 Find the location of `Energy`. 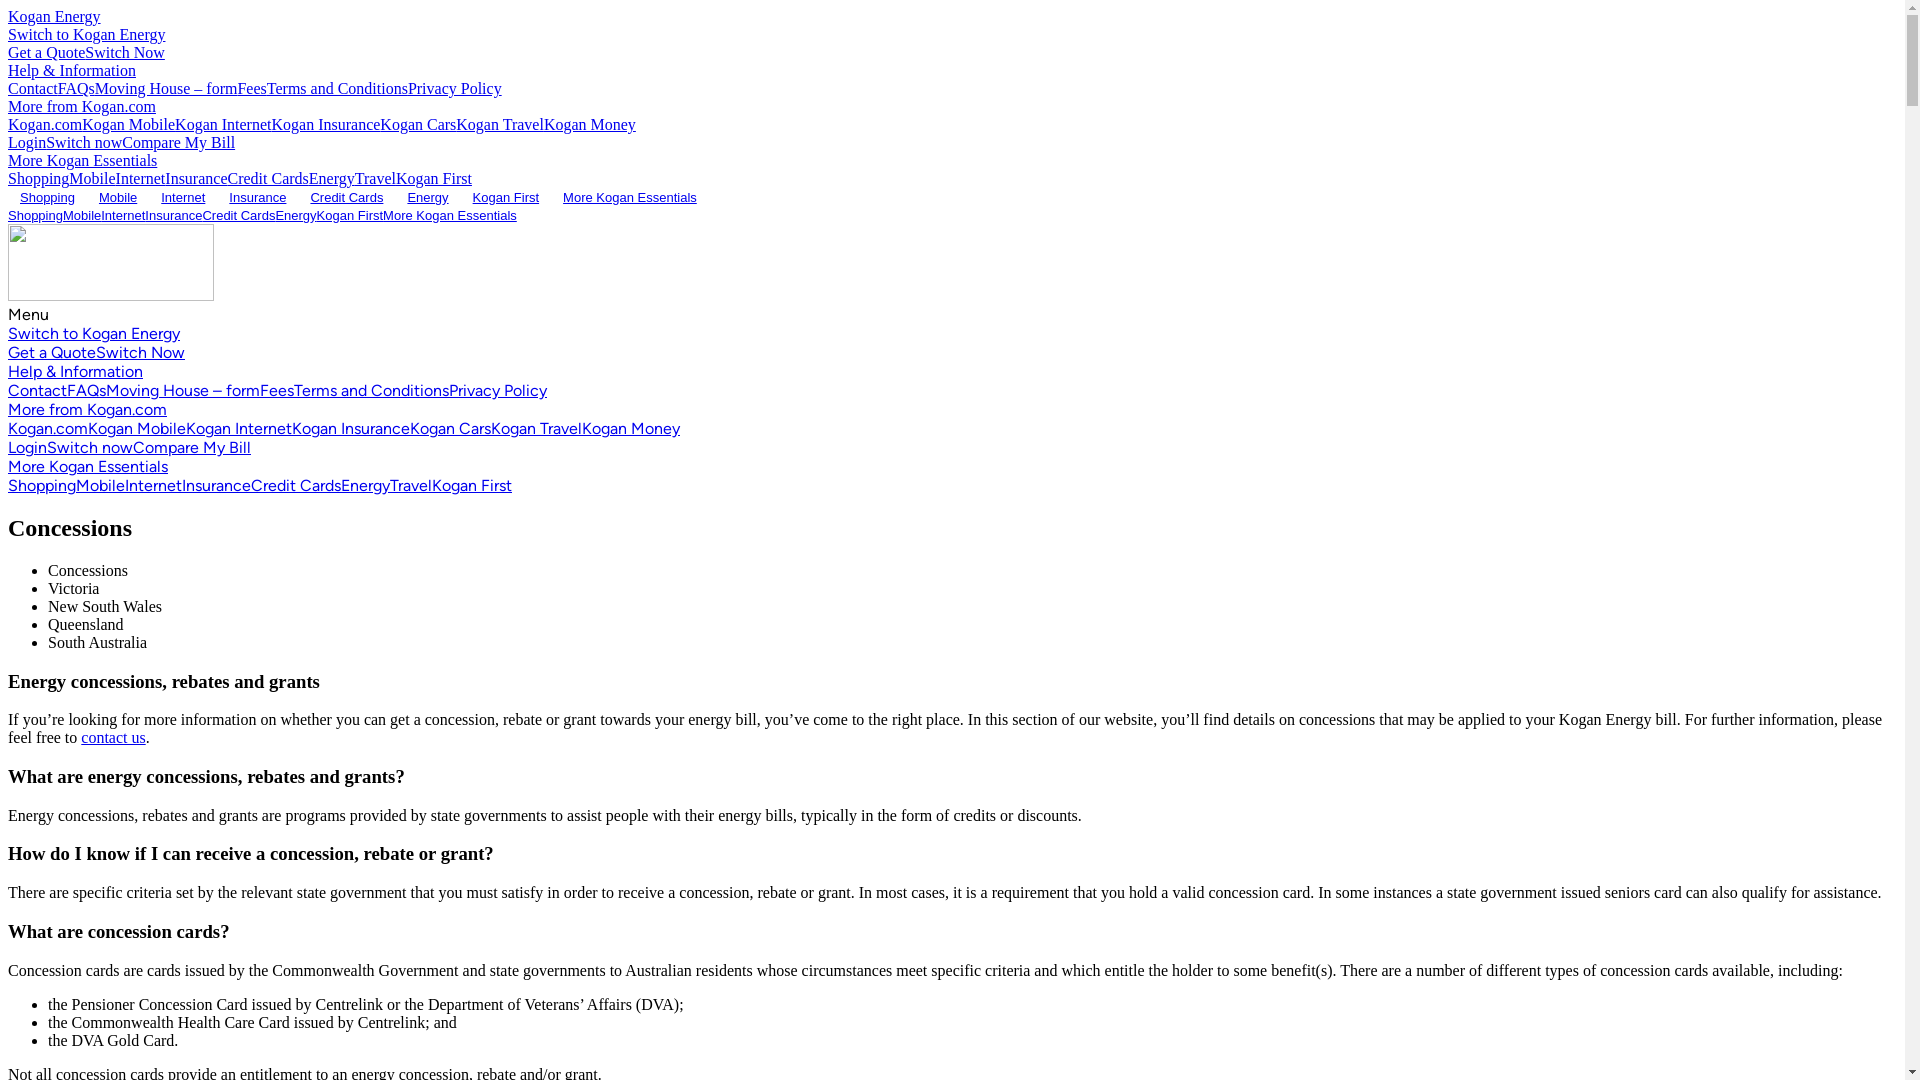

Energy is located at coordinates (366, 486).